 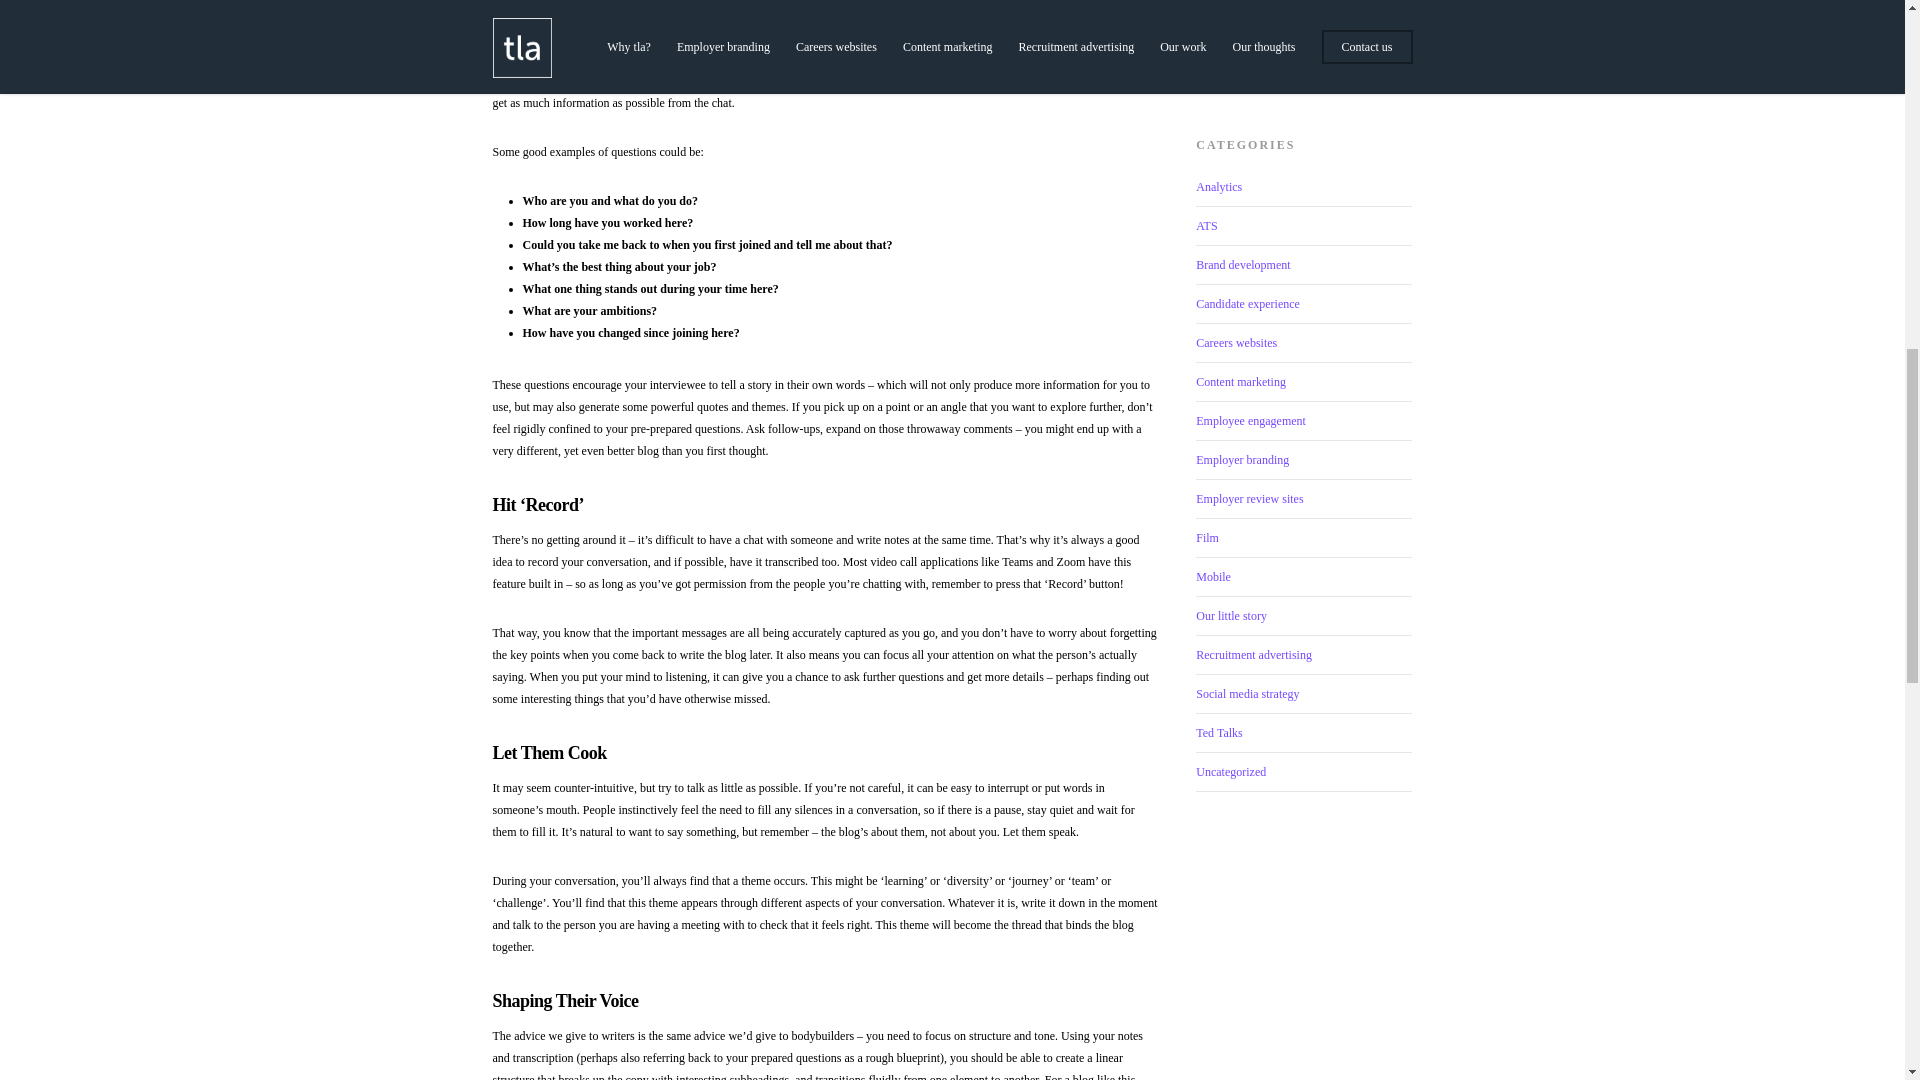 What do you see at coordinates (1304, 420) in the screenshot?
I see `Employee engagement` at bounding box center [1304, 420].